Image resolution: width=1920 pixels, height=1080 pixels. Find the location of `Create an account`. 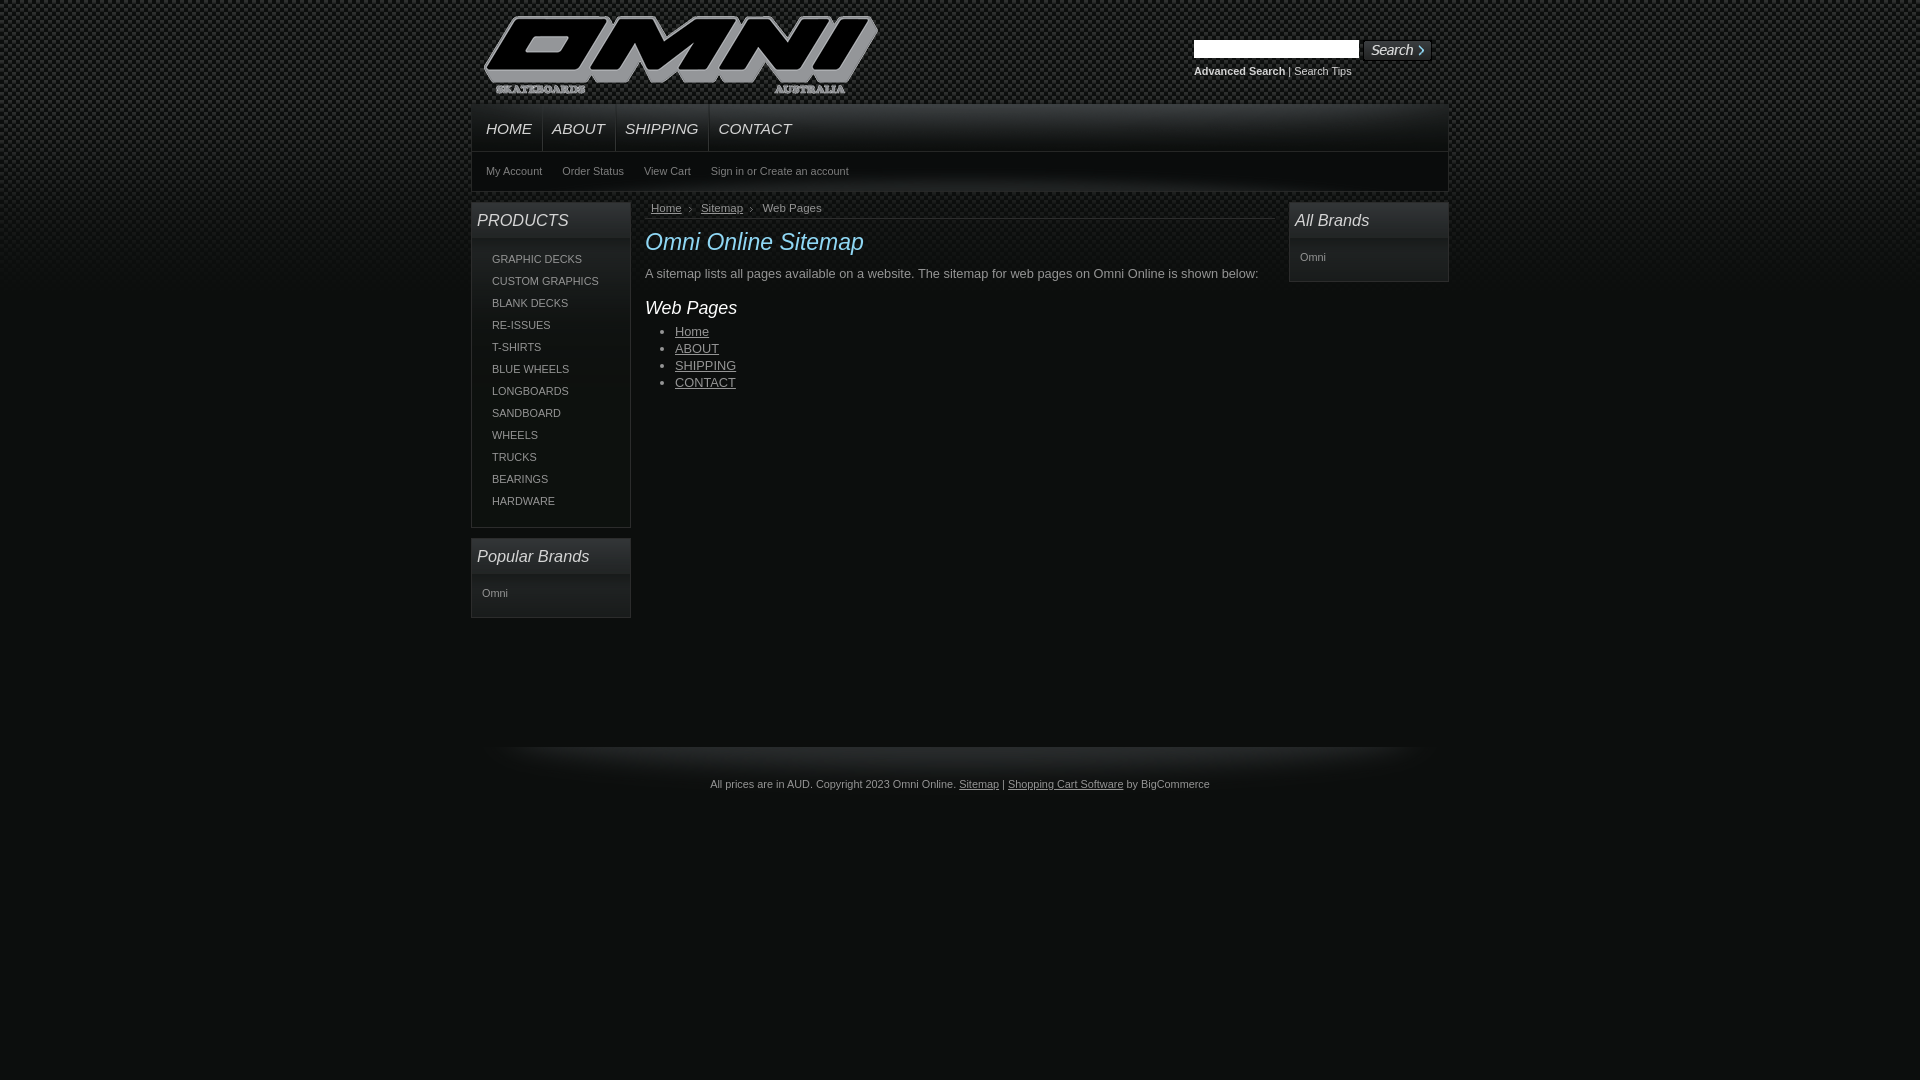

Create an account is located at coordinates (804, 171).